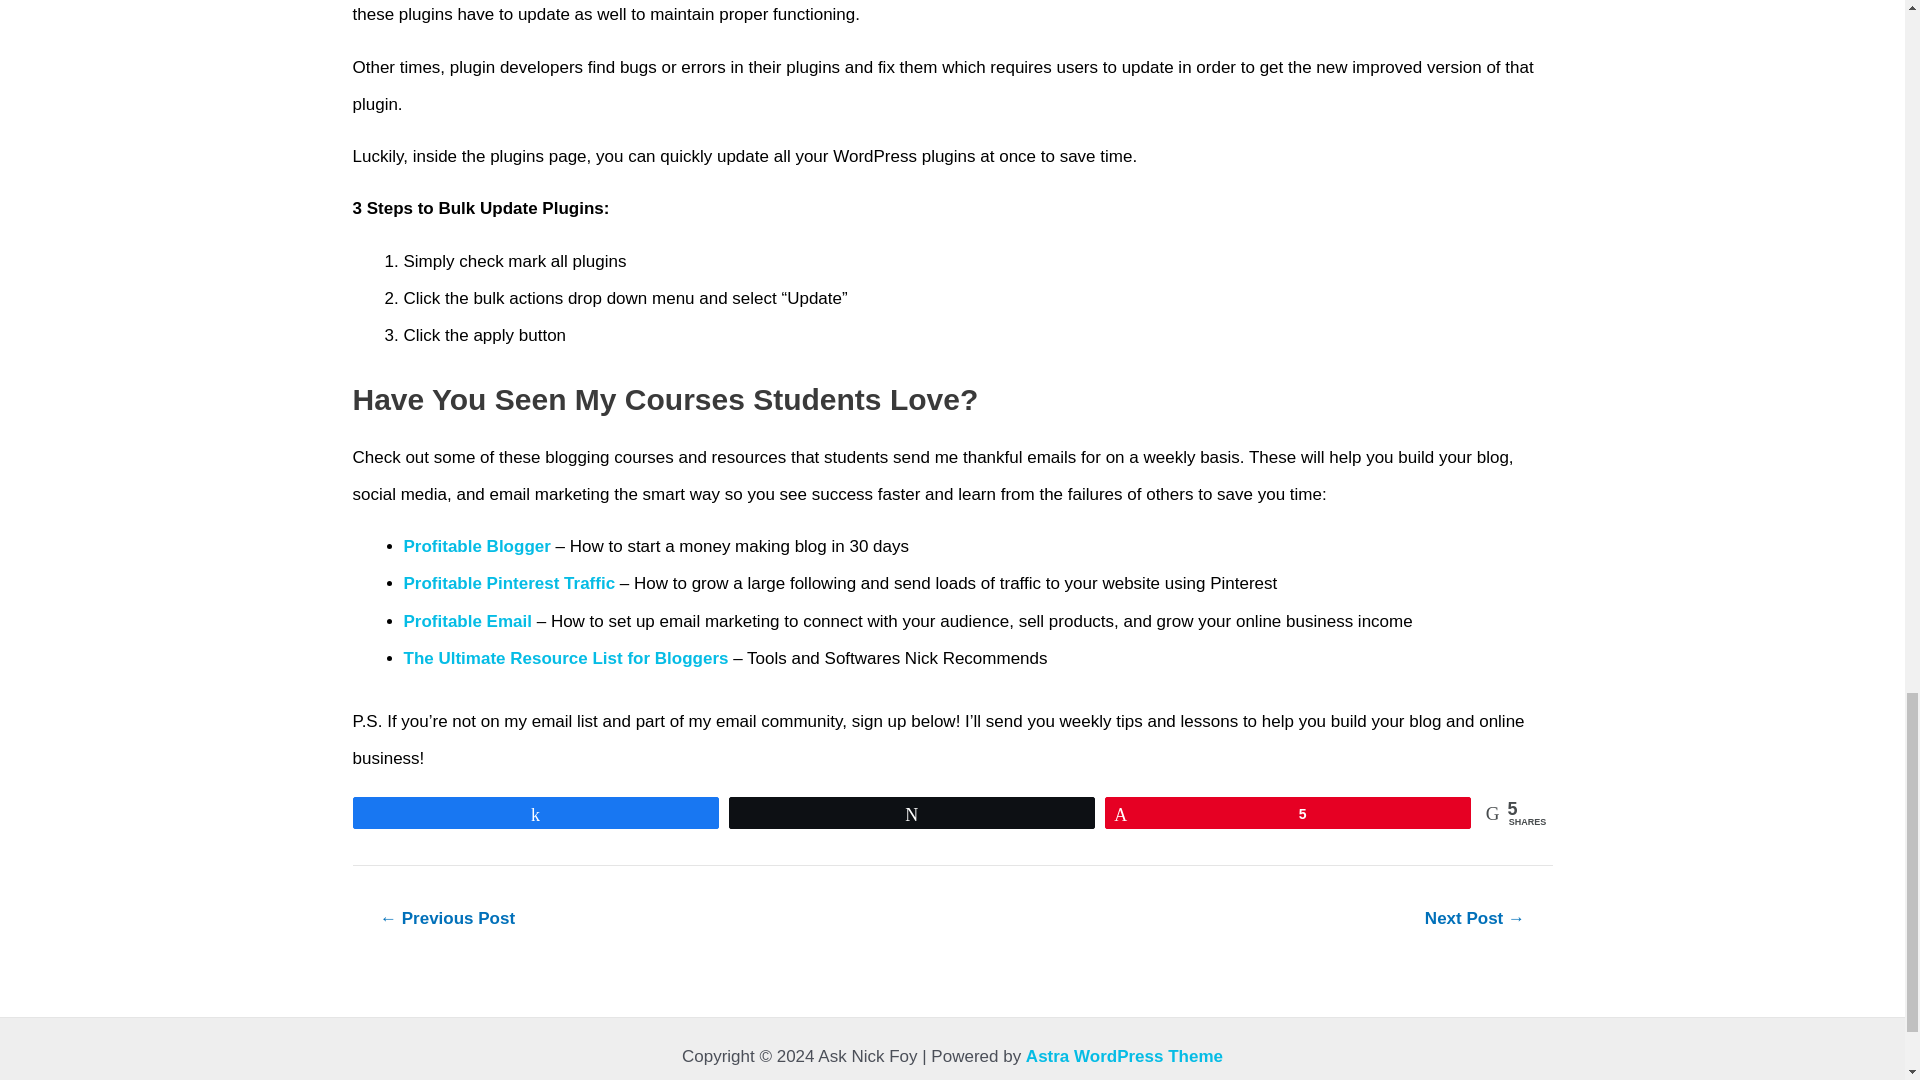  I want to click on The Ultimate Resource List for Bloggers, so click(566, 658).